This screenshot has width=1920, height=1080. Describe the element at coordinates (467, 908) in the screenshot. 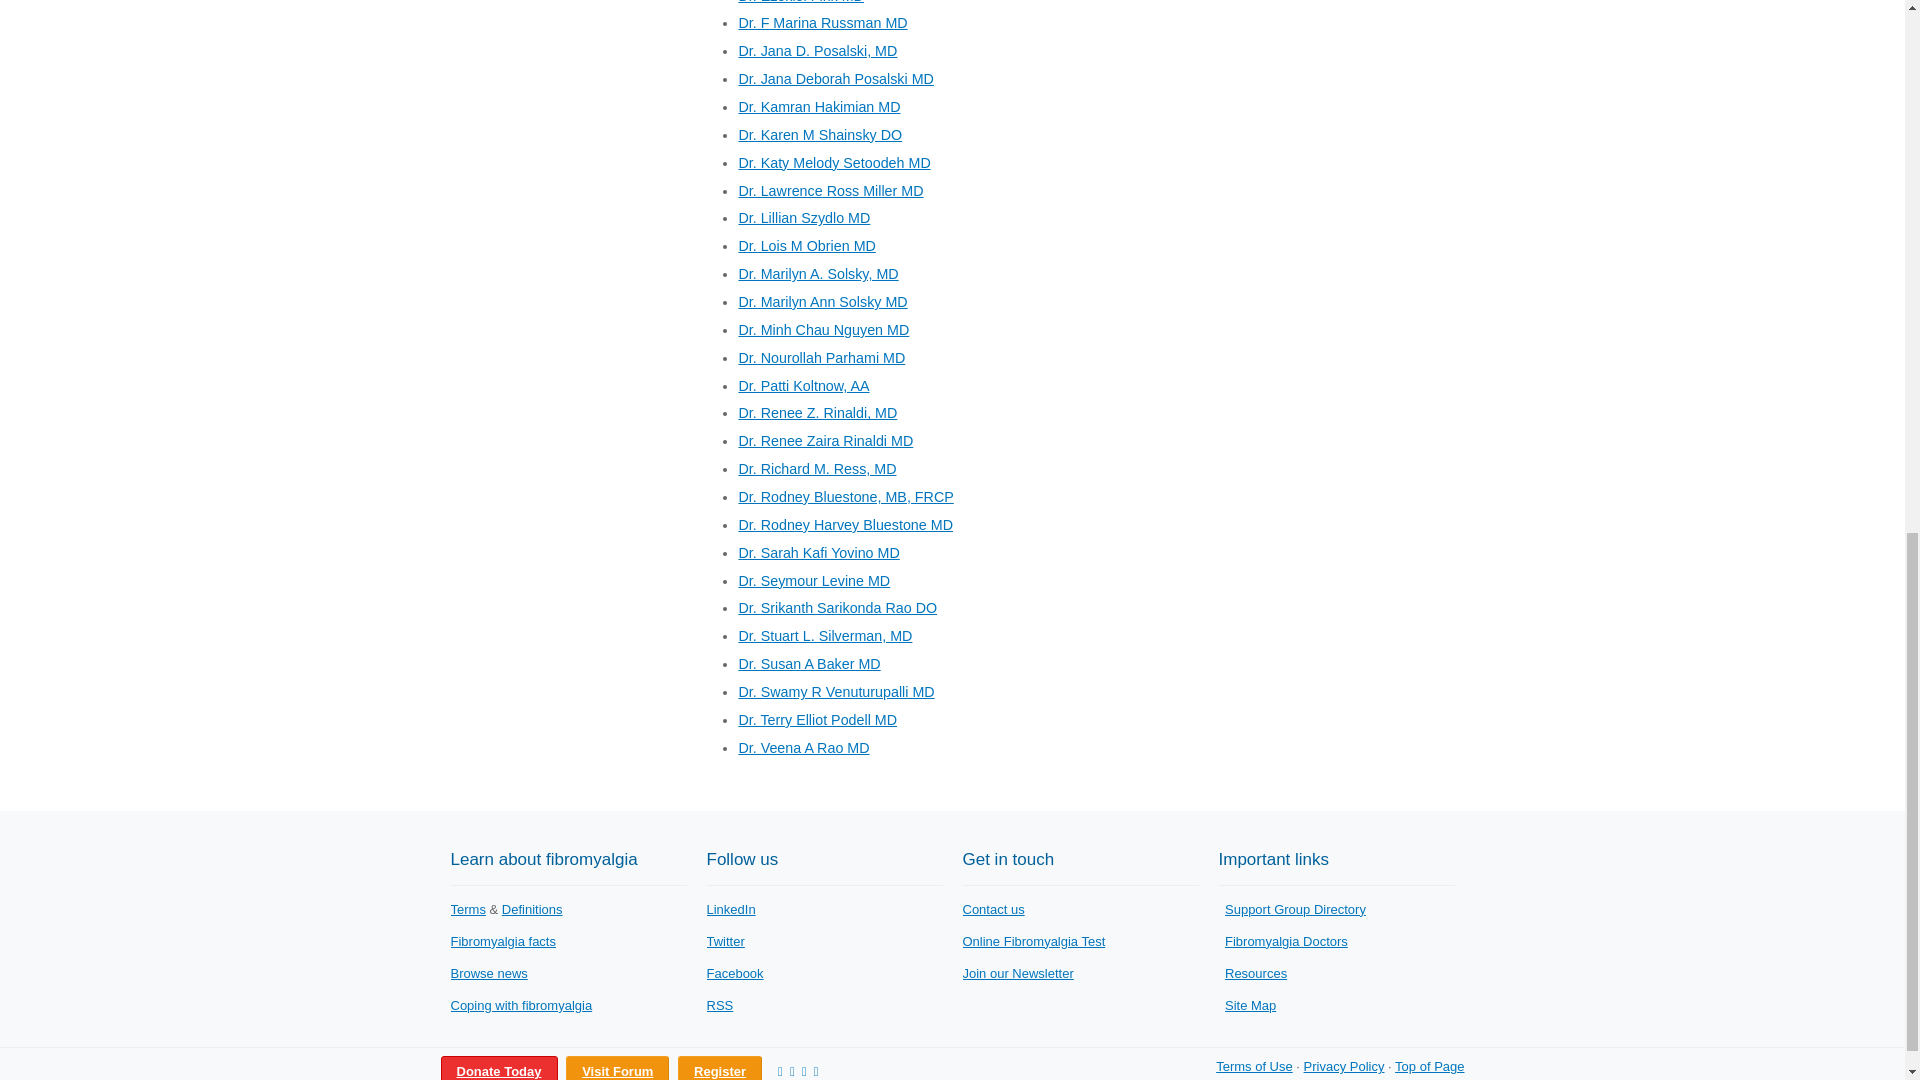

I see `Term listing` at that location.